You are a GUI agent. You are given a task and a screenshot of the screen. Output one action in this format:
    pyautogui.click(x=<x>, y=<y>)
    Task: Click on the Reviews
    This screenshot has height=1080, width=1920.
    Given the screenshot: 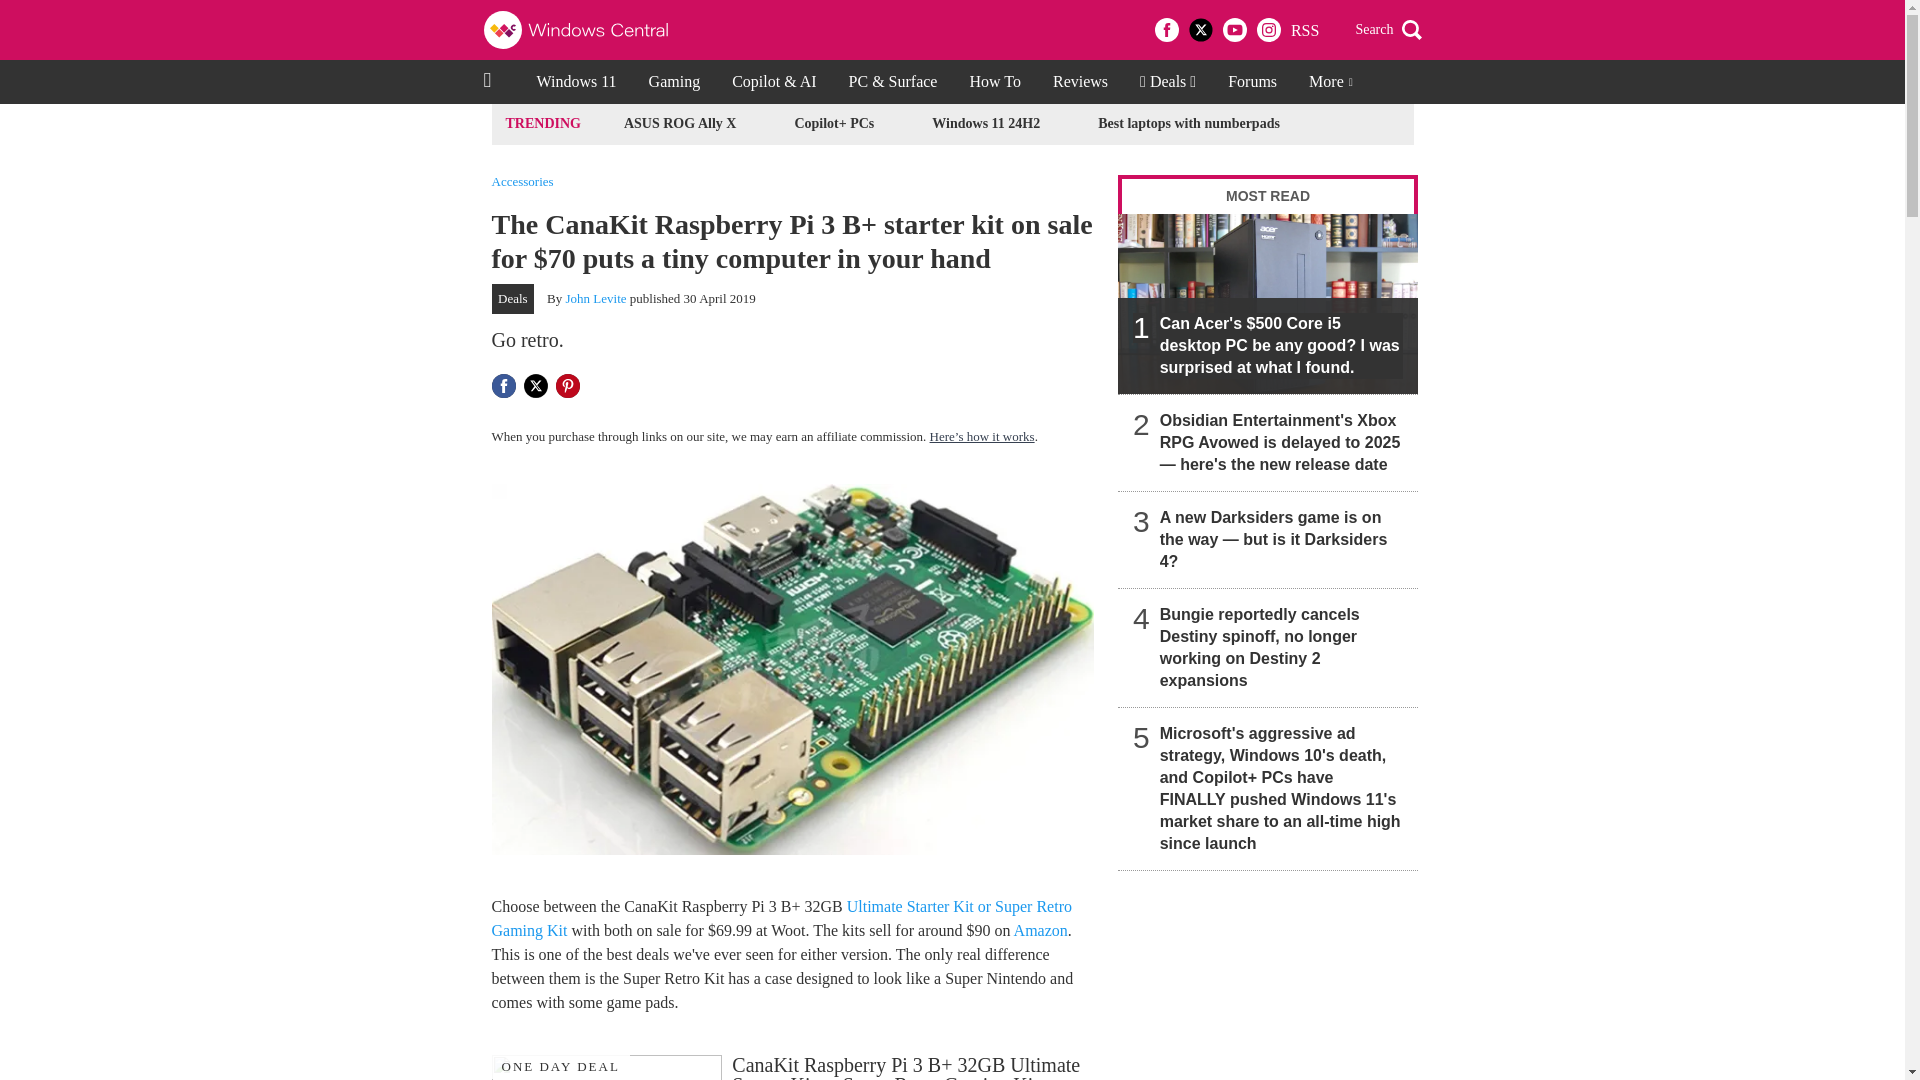 What is the action you would take?
    pyautogui.click(x=1080, y=82)
    